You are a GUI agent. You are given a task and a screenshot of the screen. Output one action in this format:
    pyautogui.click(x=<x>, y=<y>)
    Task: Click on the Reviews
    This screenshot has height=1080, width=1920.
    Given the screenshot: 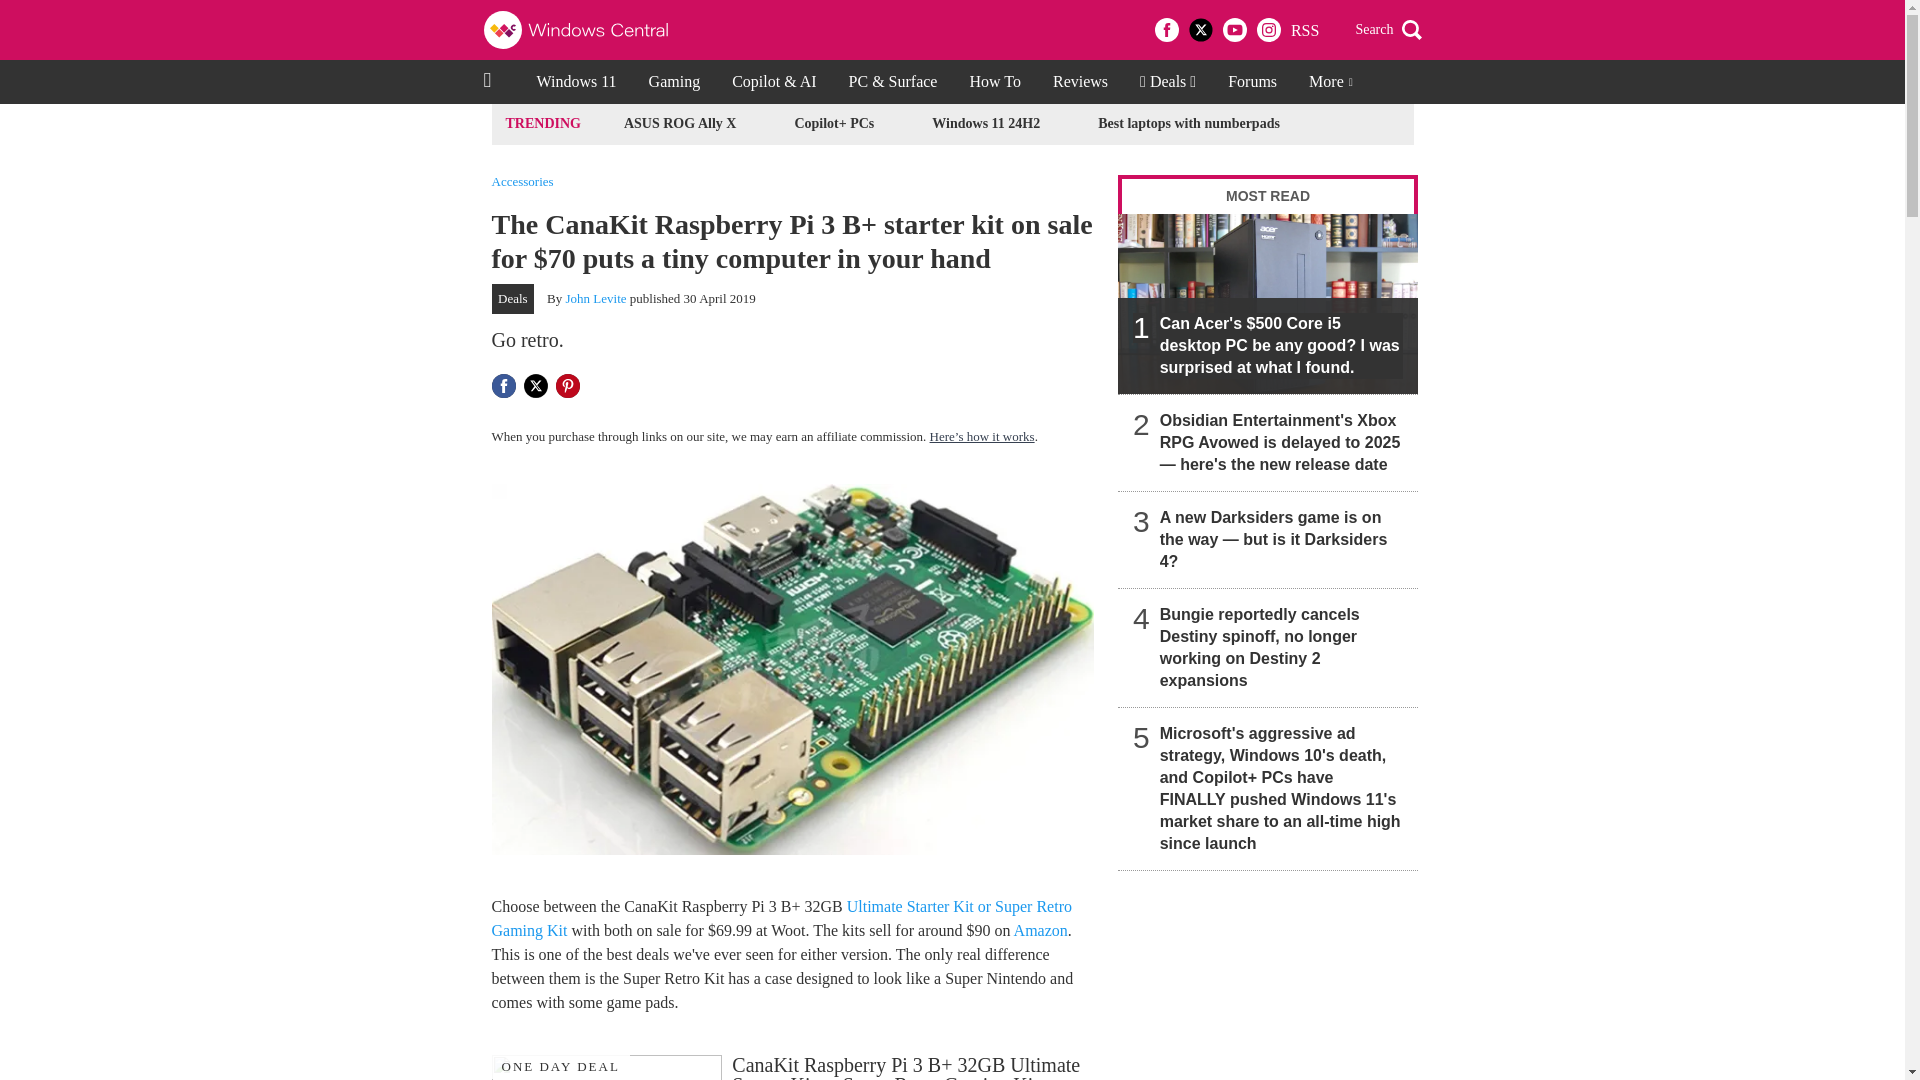 What is the action you would take?
    pyautogui.click(x=1080, y=82)
    